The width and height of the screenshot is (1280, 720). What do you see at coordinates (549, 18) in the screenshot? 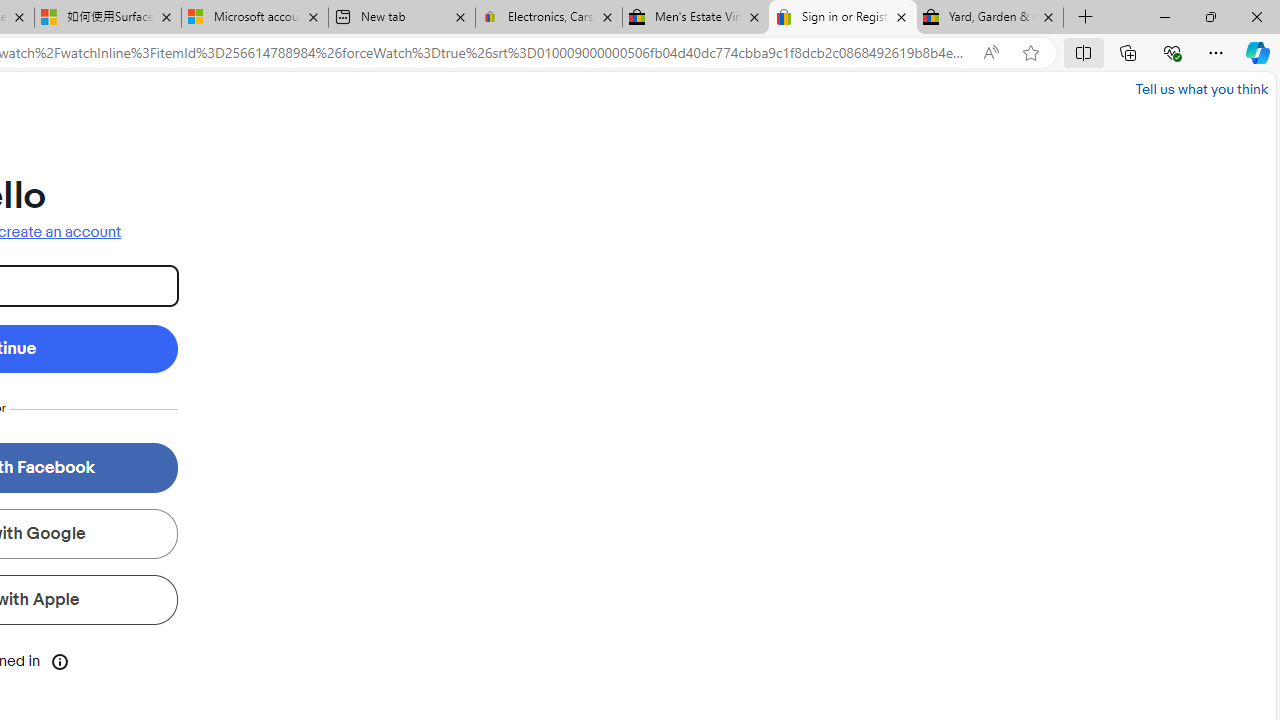
I see `Electronics, Cars, Fashion, Collectibles & More | eBay` at bounding box center [549, 18].